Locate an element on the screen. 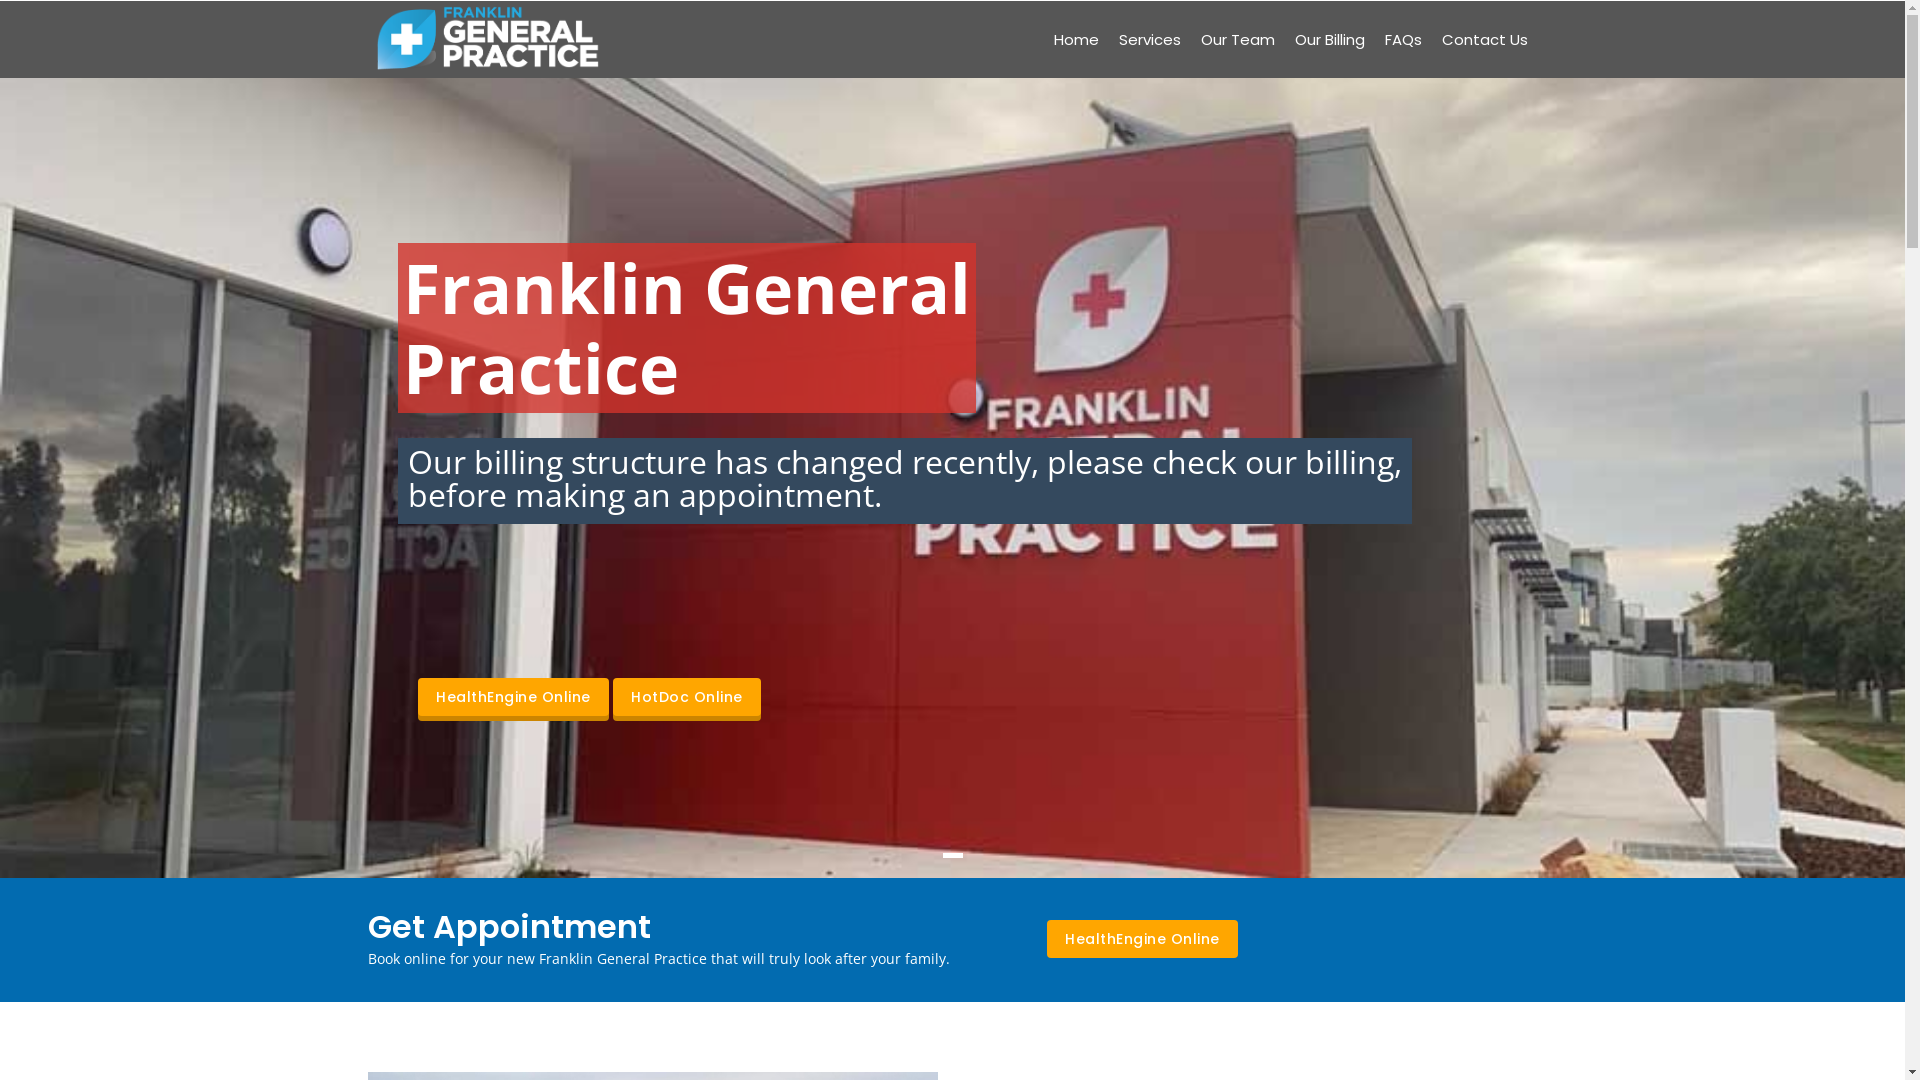 Image resolution: width=1920 pixels, height=1080 pixels. Services is located at coordinates (1149, 39).